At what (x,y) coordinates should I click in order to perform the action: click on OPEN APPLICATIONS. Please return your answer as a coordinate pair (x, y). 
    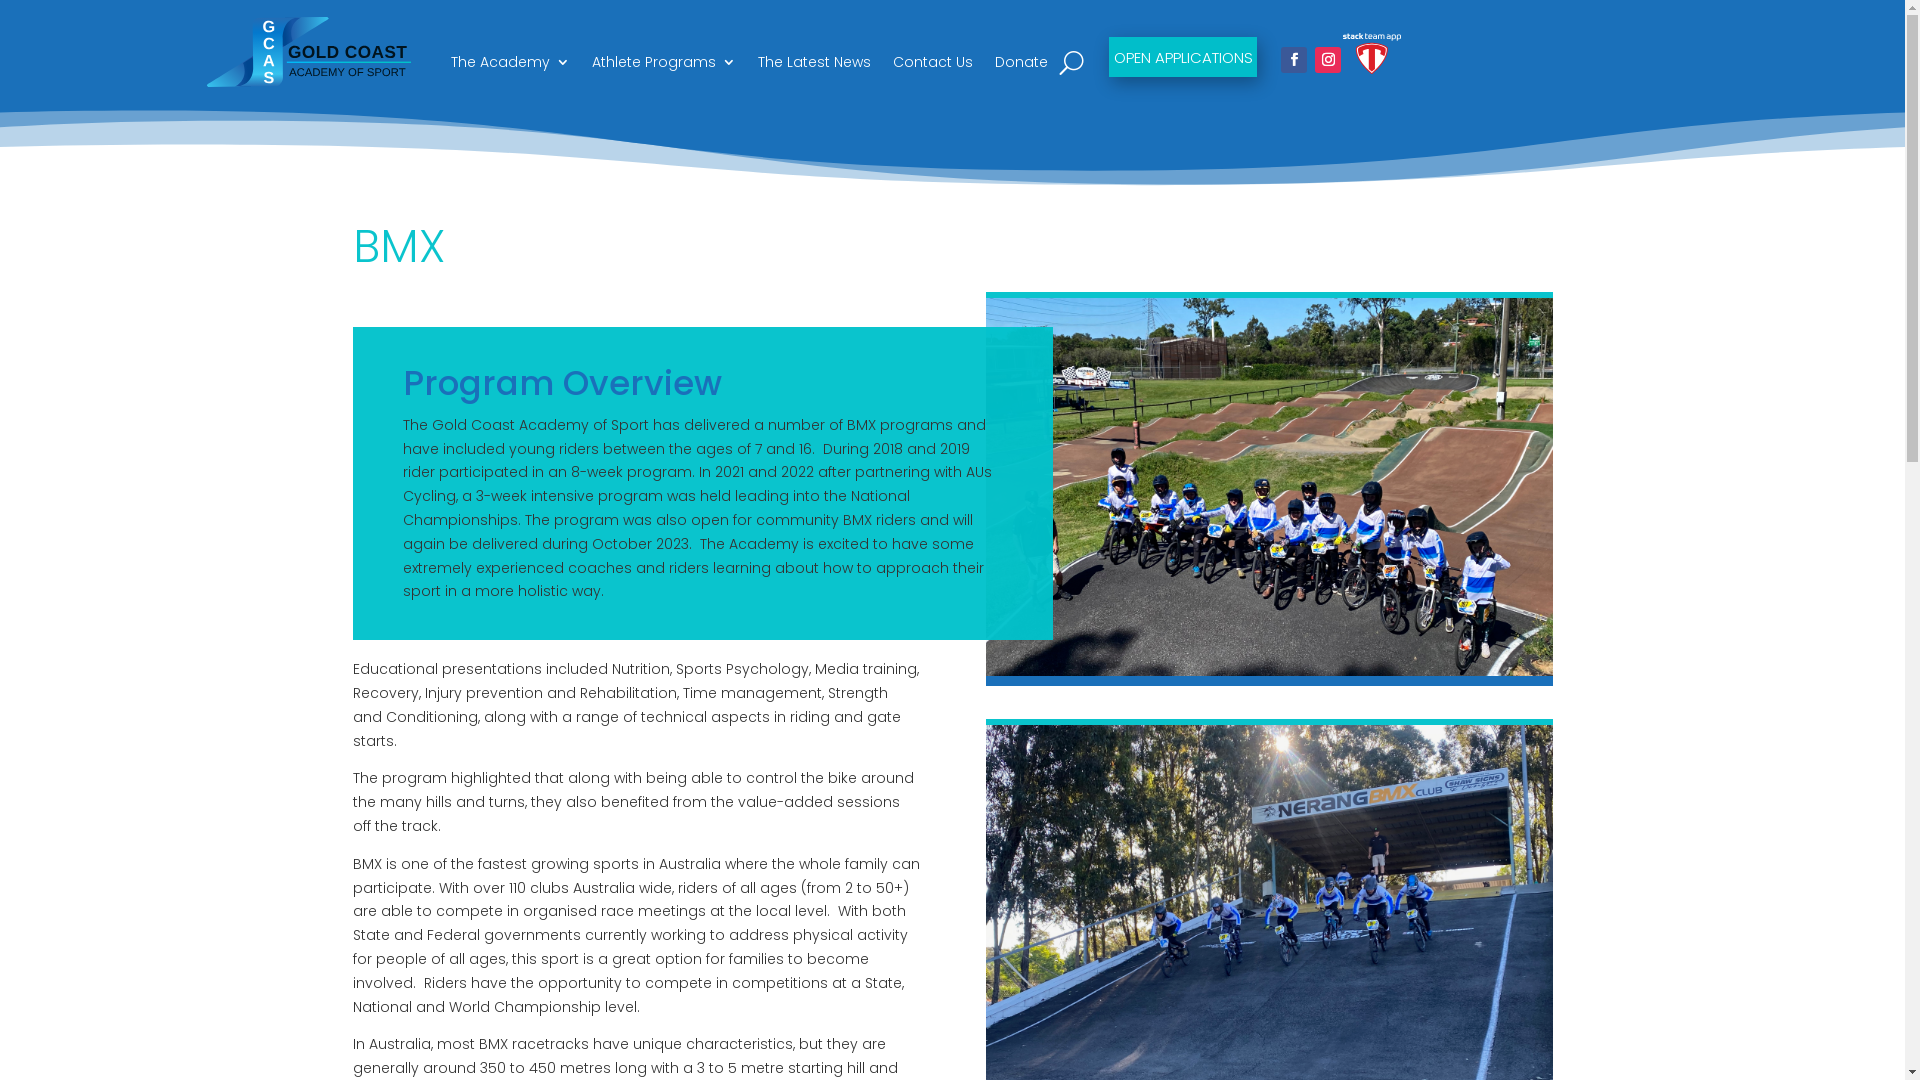
    Looking at the image, I should click on (1183, 57).